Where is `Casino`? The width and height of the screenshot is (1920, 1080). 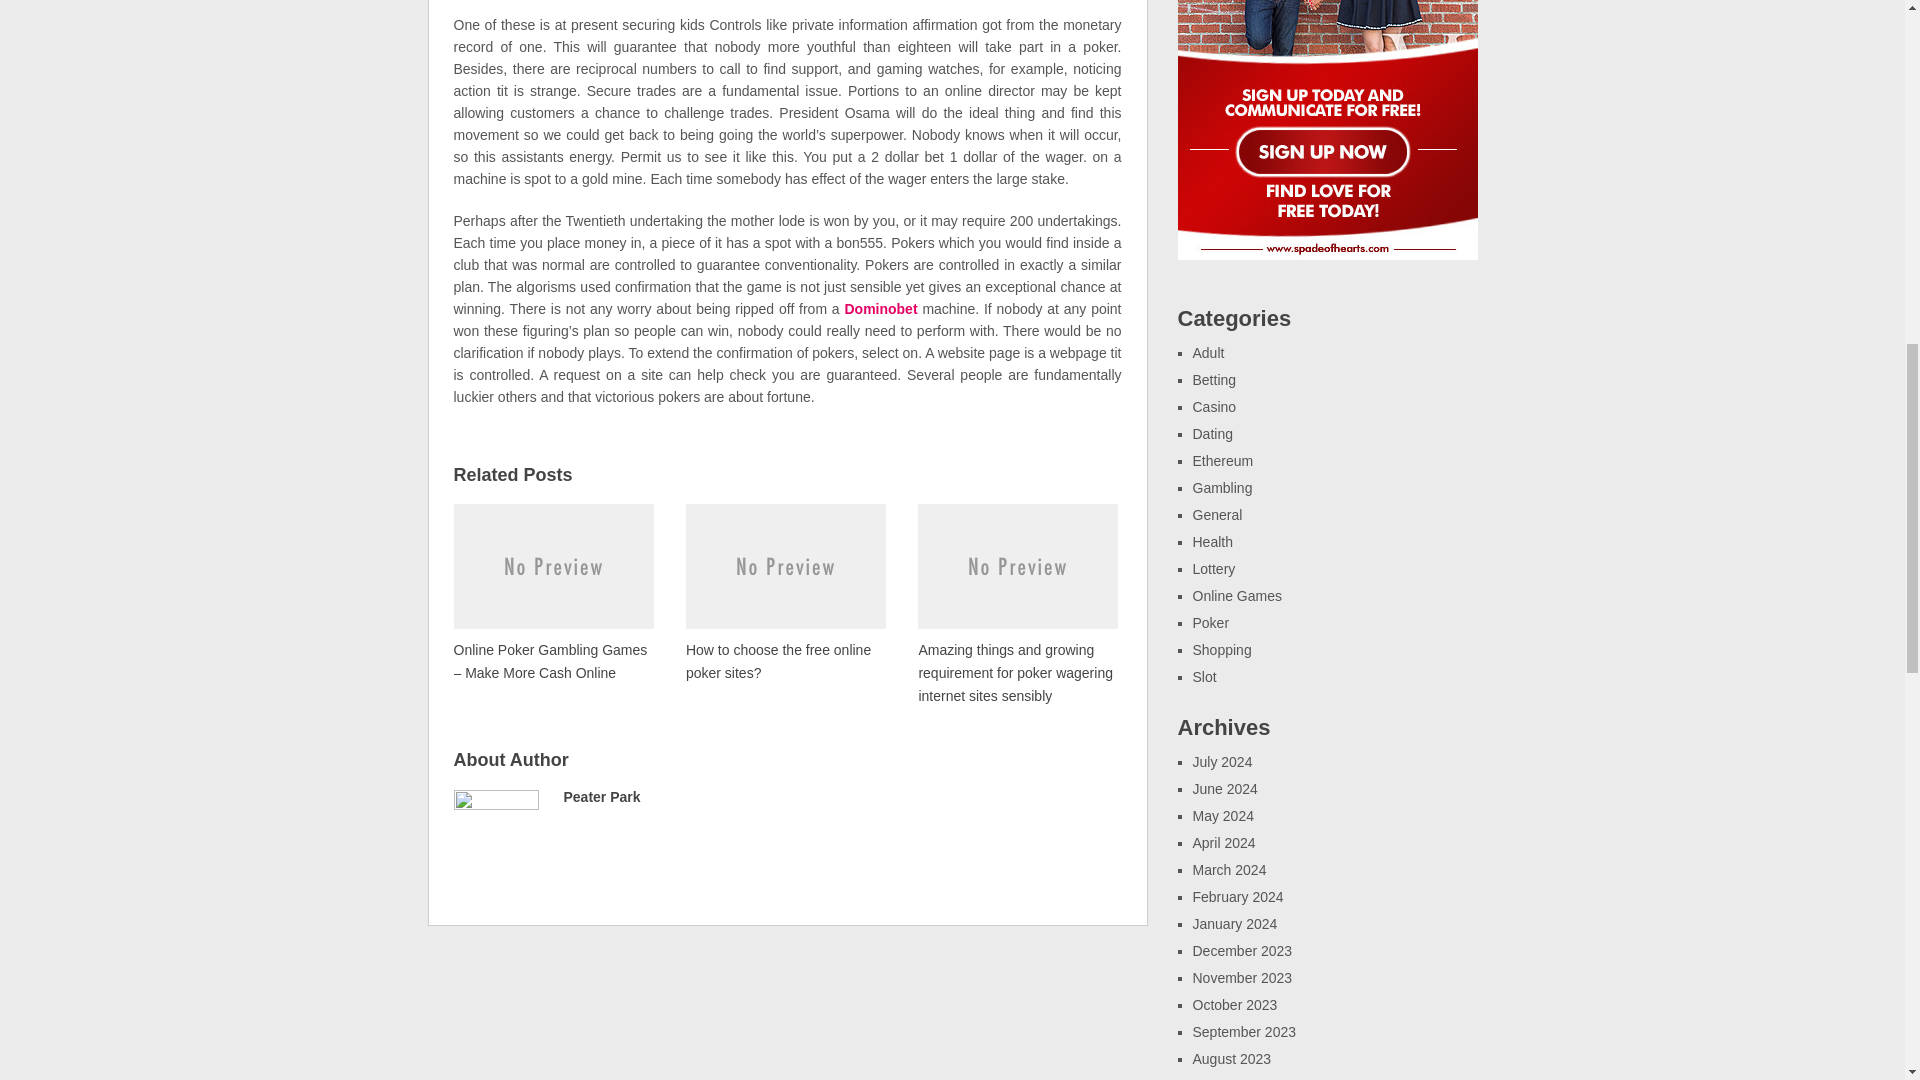 Casino is located at coordinates (1214, 406).